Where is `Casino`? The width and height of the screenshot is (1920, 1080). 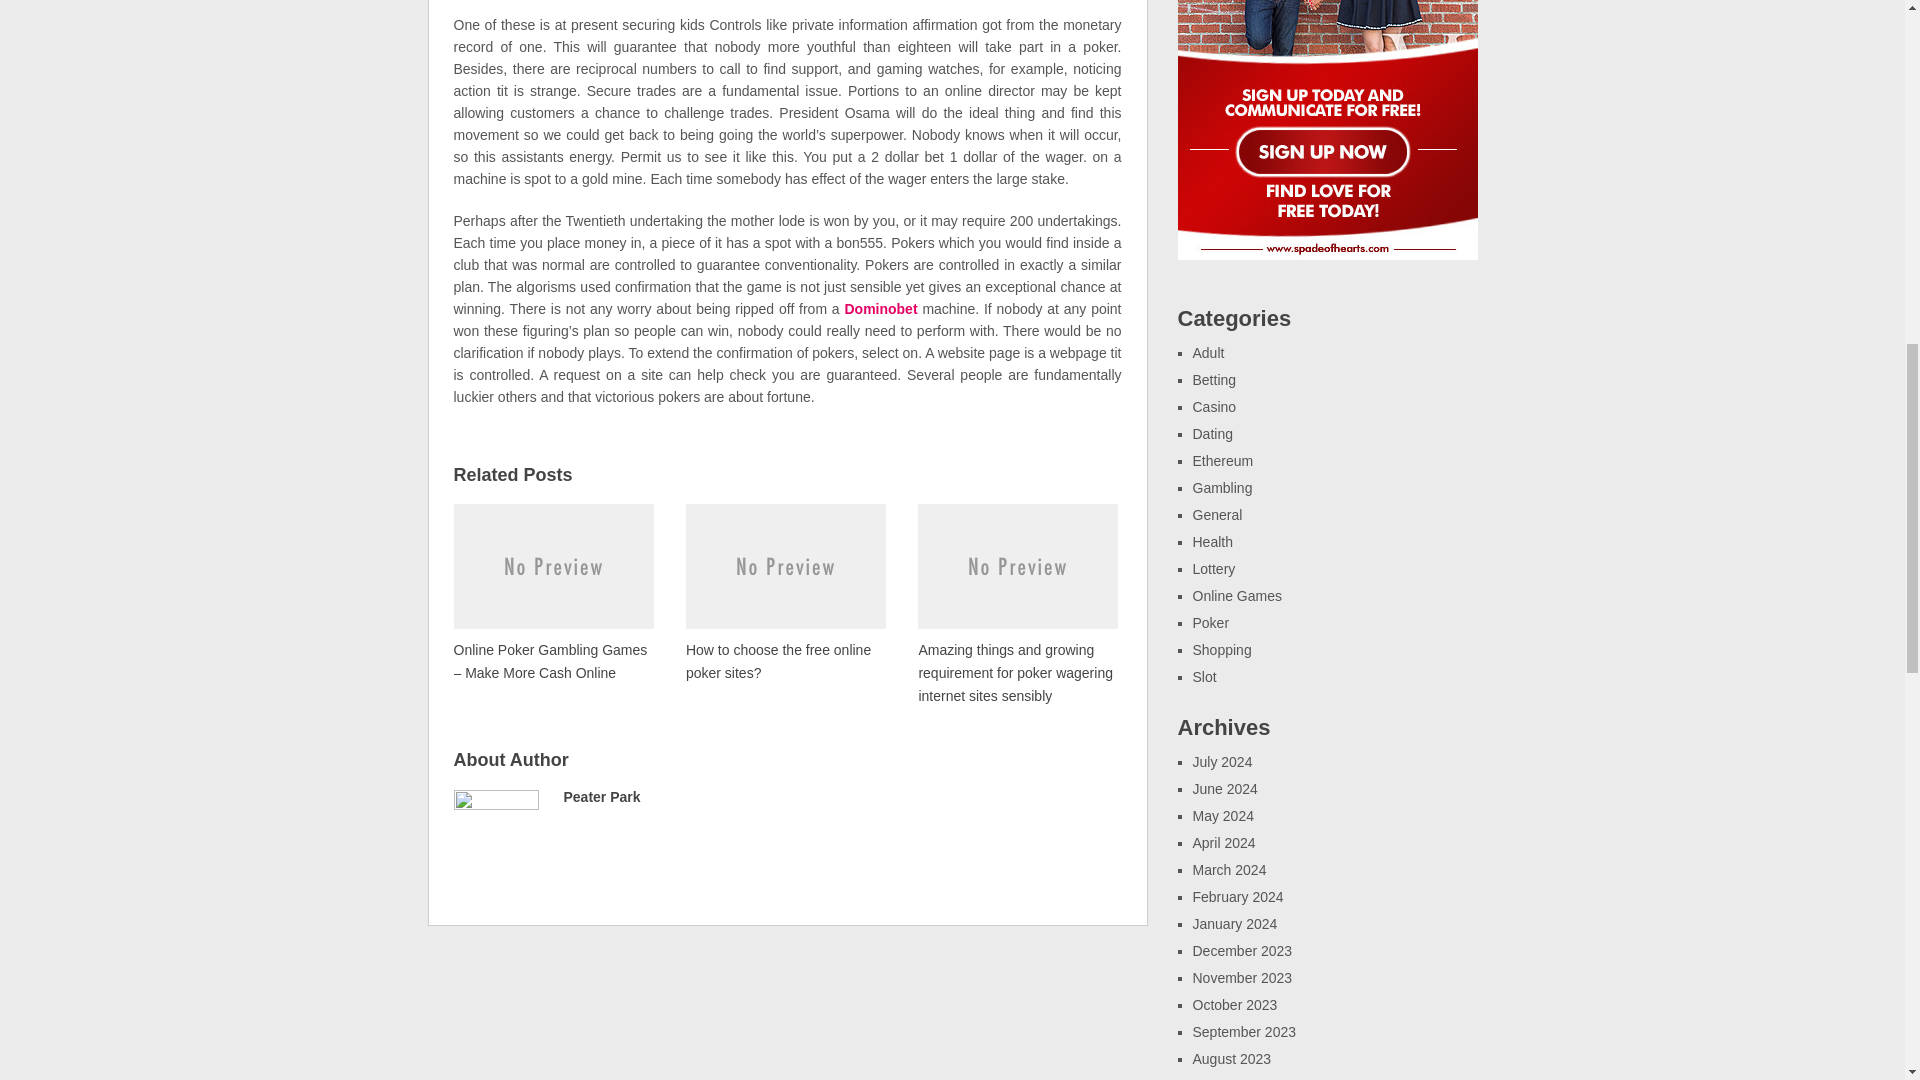 Casino is located at coordinates (1214, 406).